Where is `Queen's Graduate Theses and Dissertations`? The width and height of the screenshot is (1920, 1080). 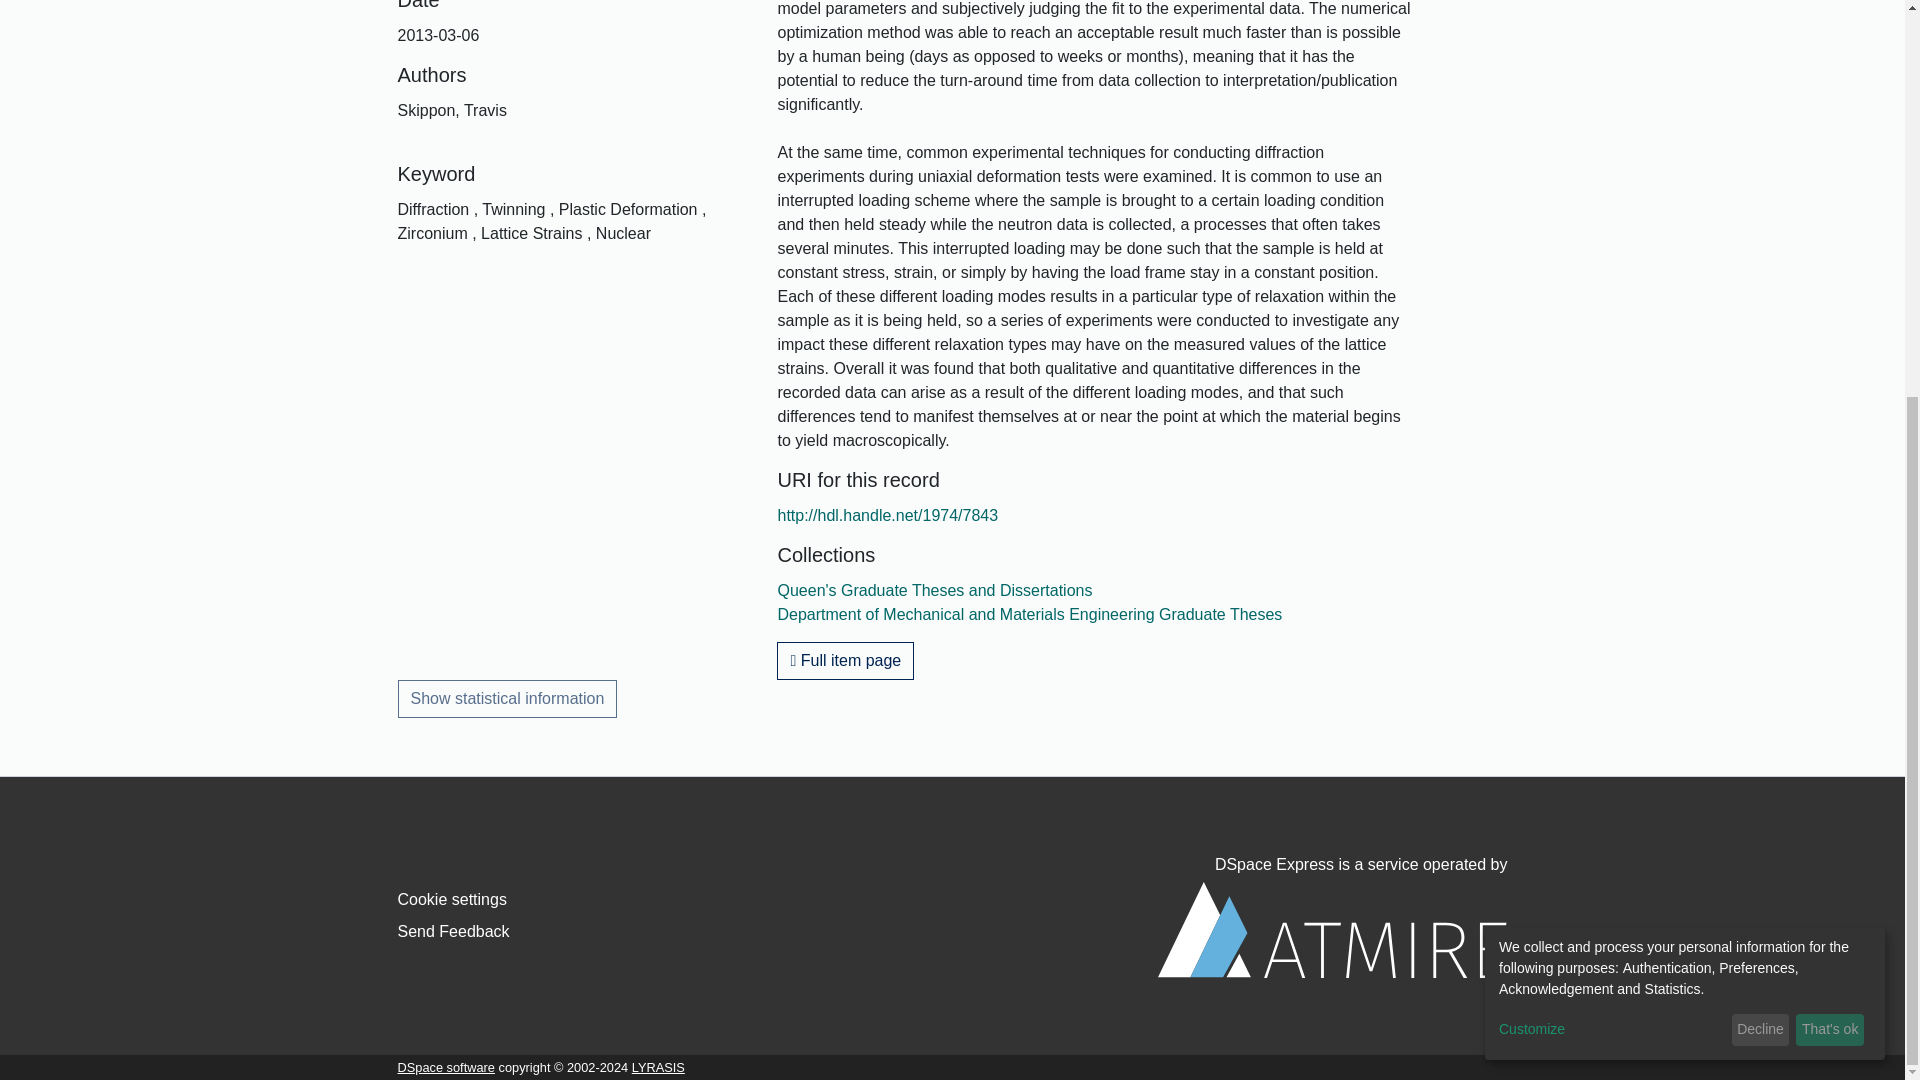 Queen's Graduate Theses and Dissertations is located at coordinates (934, 590).